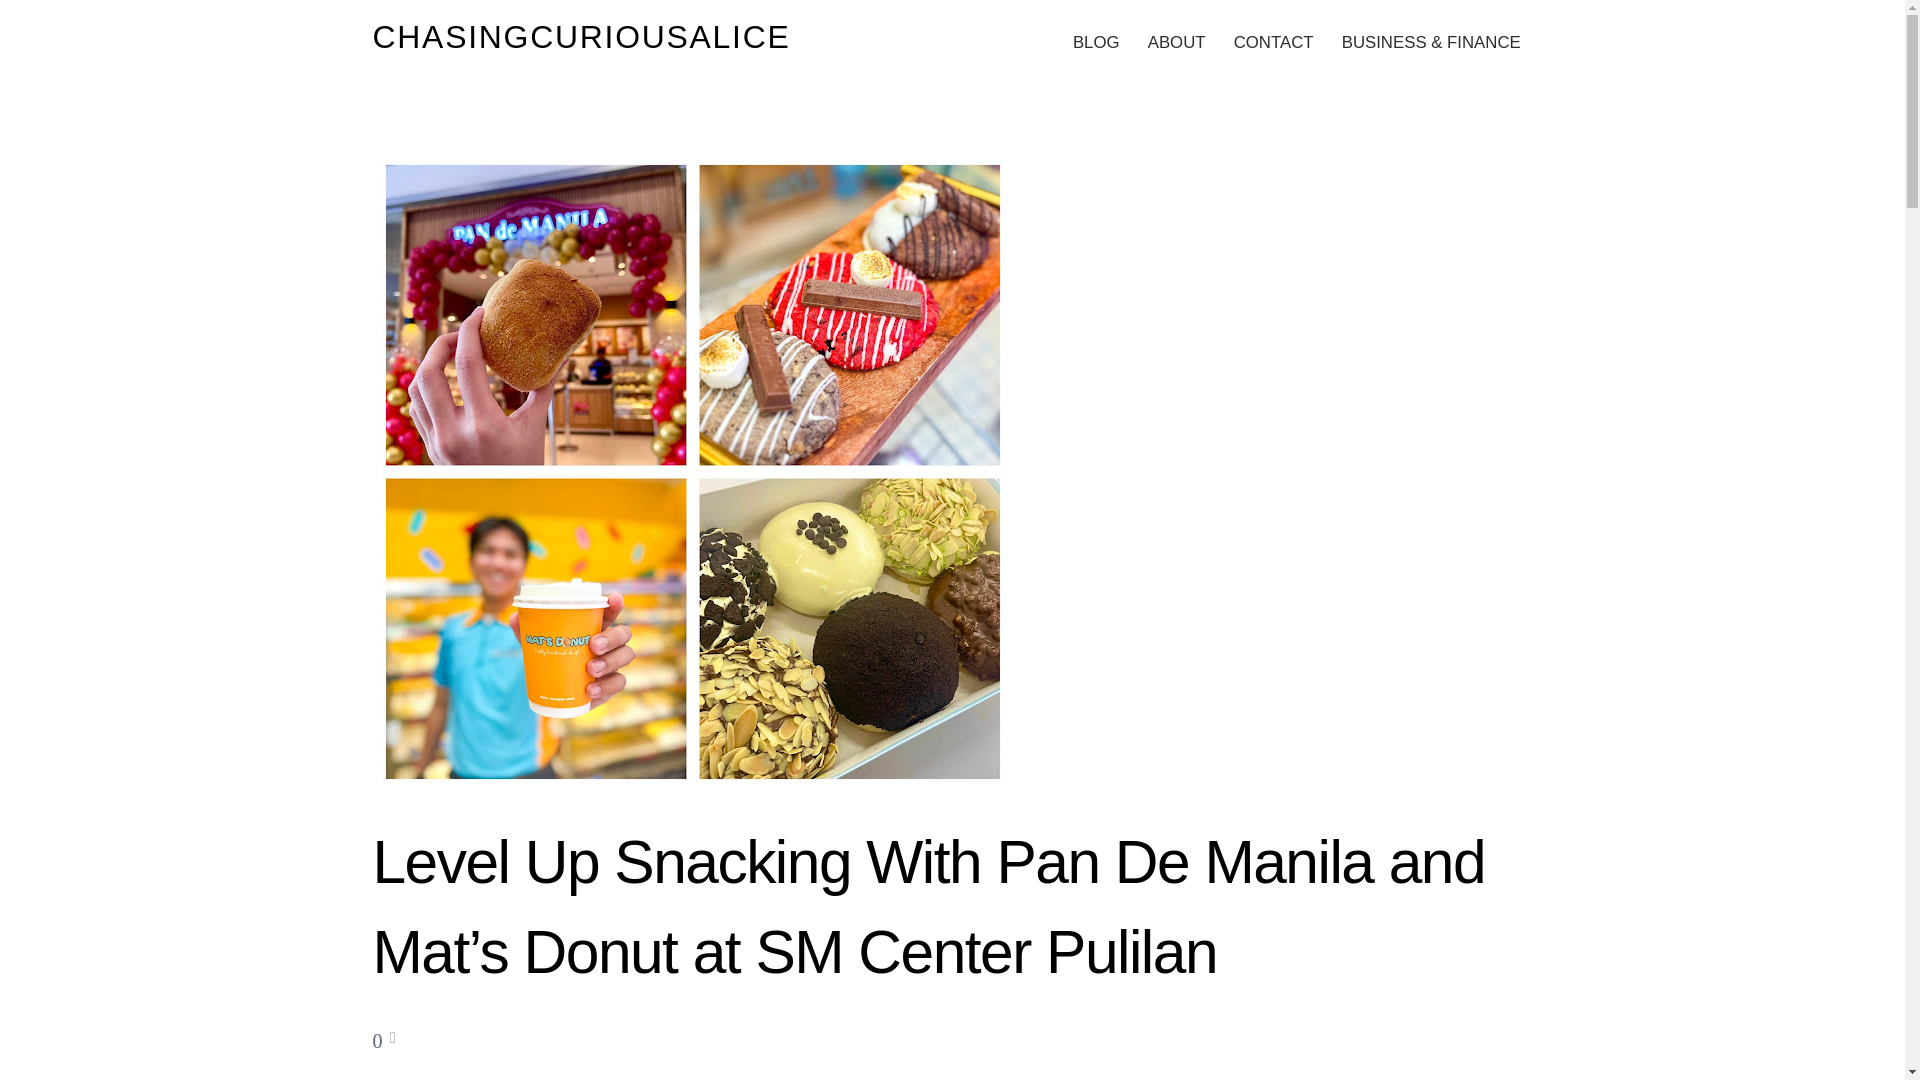  Describe the element at coordinates (1176, 42) in the screenshot. I see `ABOUT` at that location.